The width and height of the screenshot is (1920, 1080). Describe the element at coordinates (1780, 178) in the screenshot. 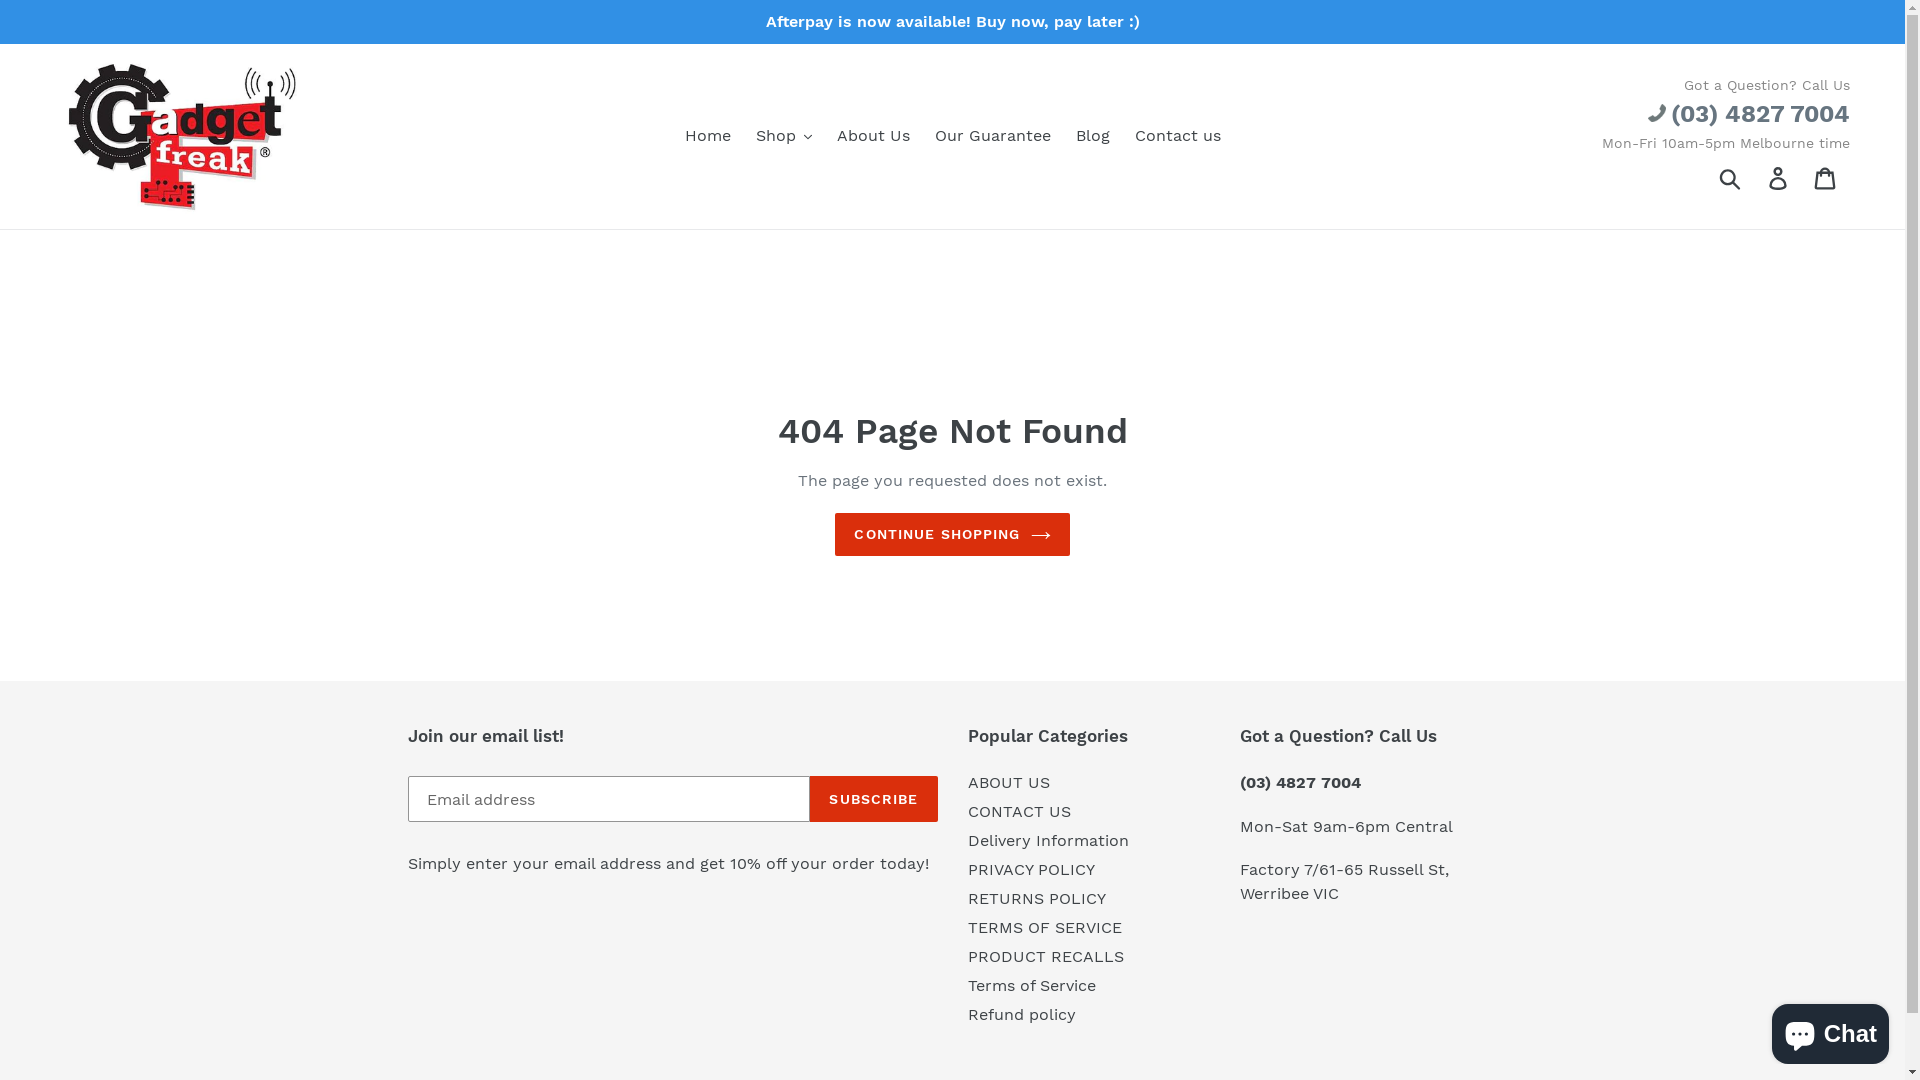

I see `Log in` at that location.